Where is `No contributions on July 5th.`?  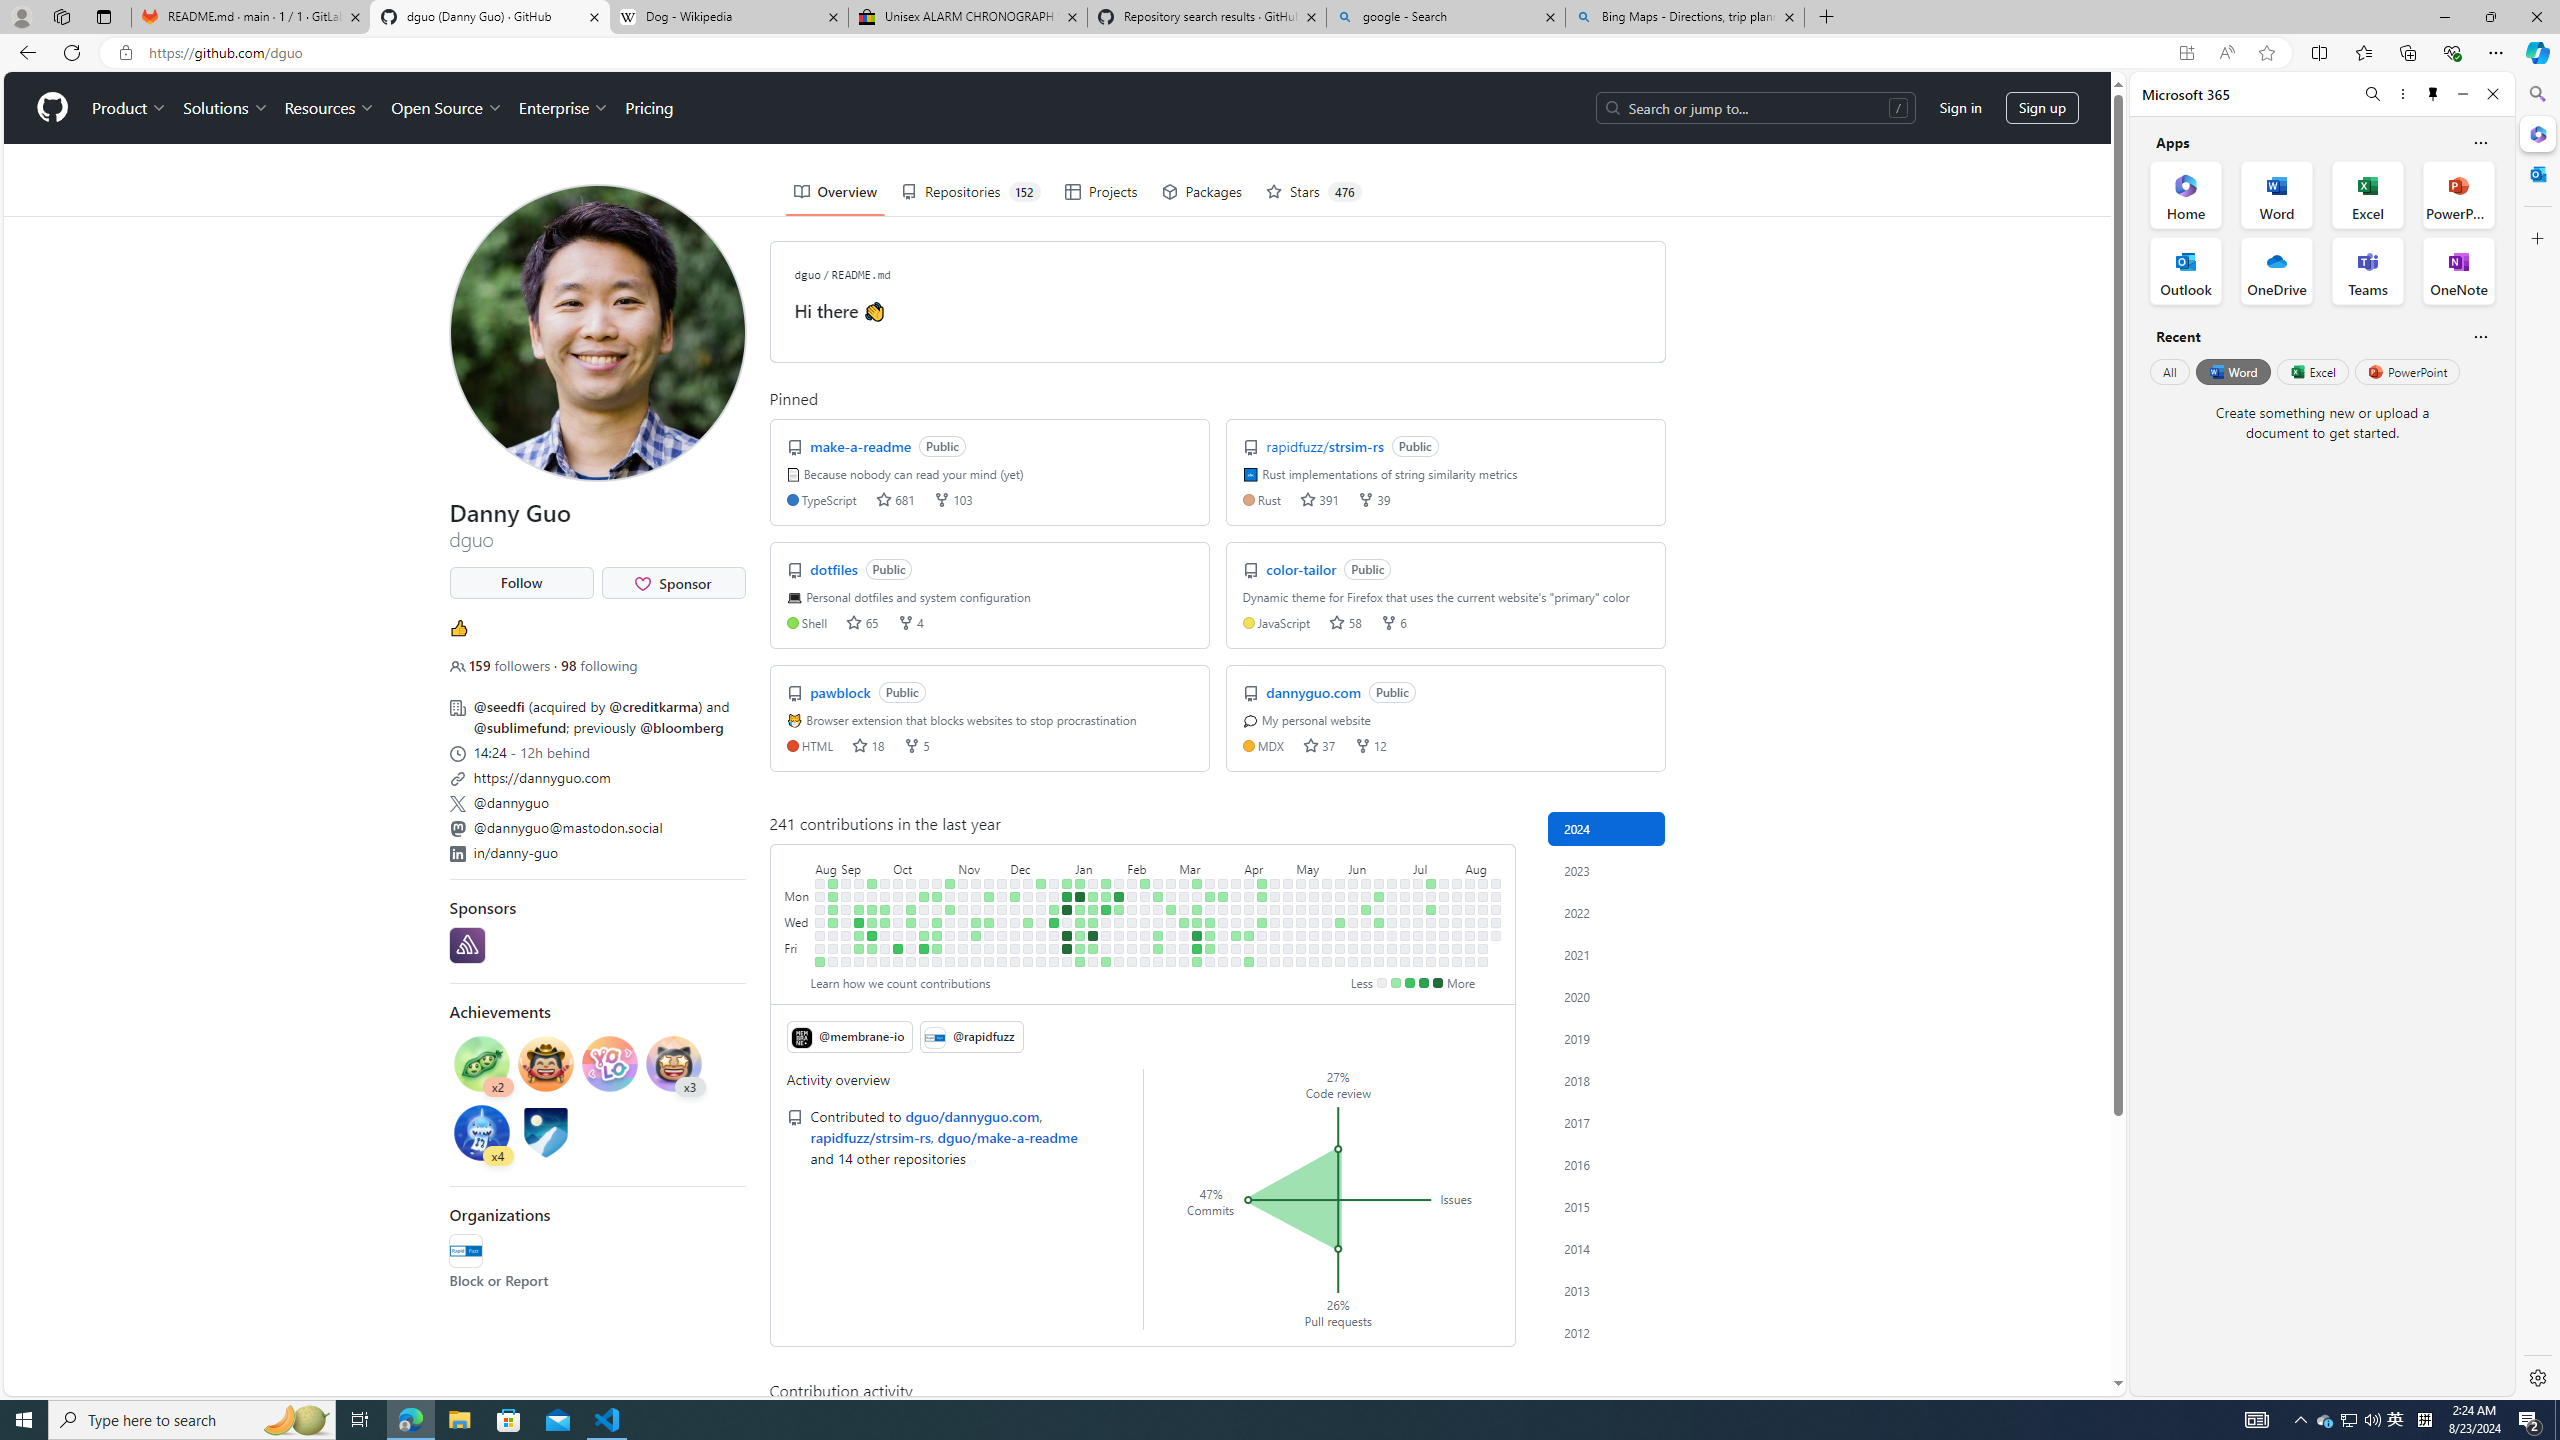
No contributions on July 5th. is located at coordinates (1405, 948).